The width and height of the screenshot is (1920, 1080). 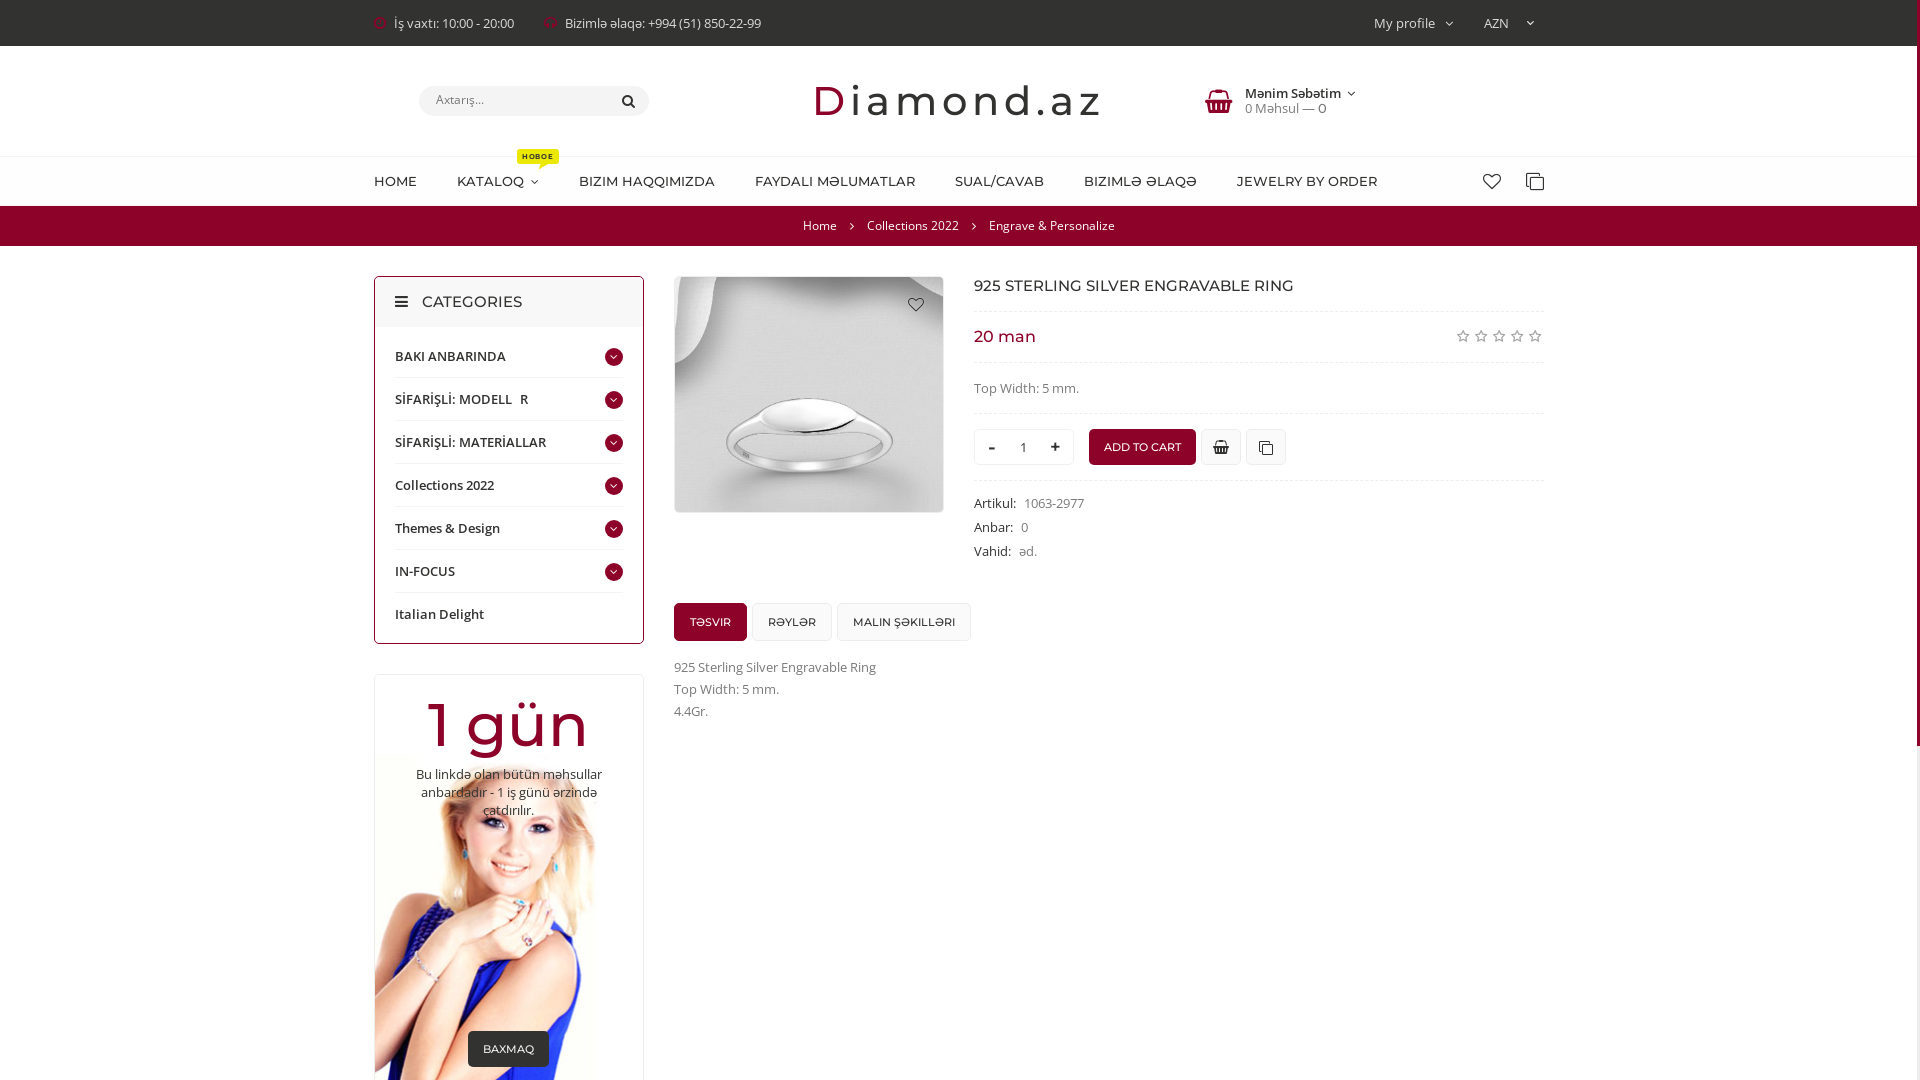 I want to click on IN-FOCUS, so click(x=424, y=571).